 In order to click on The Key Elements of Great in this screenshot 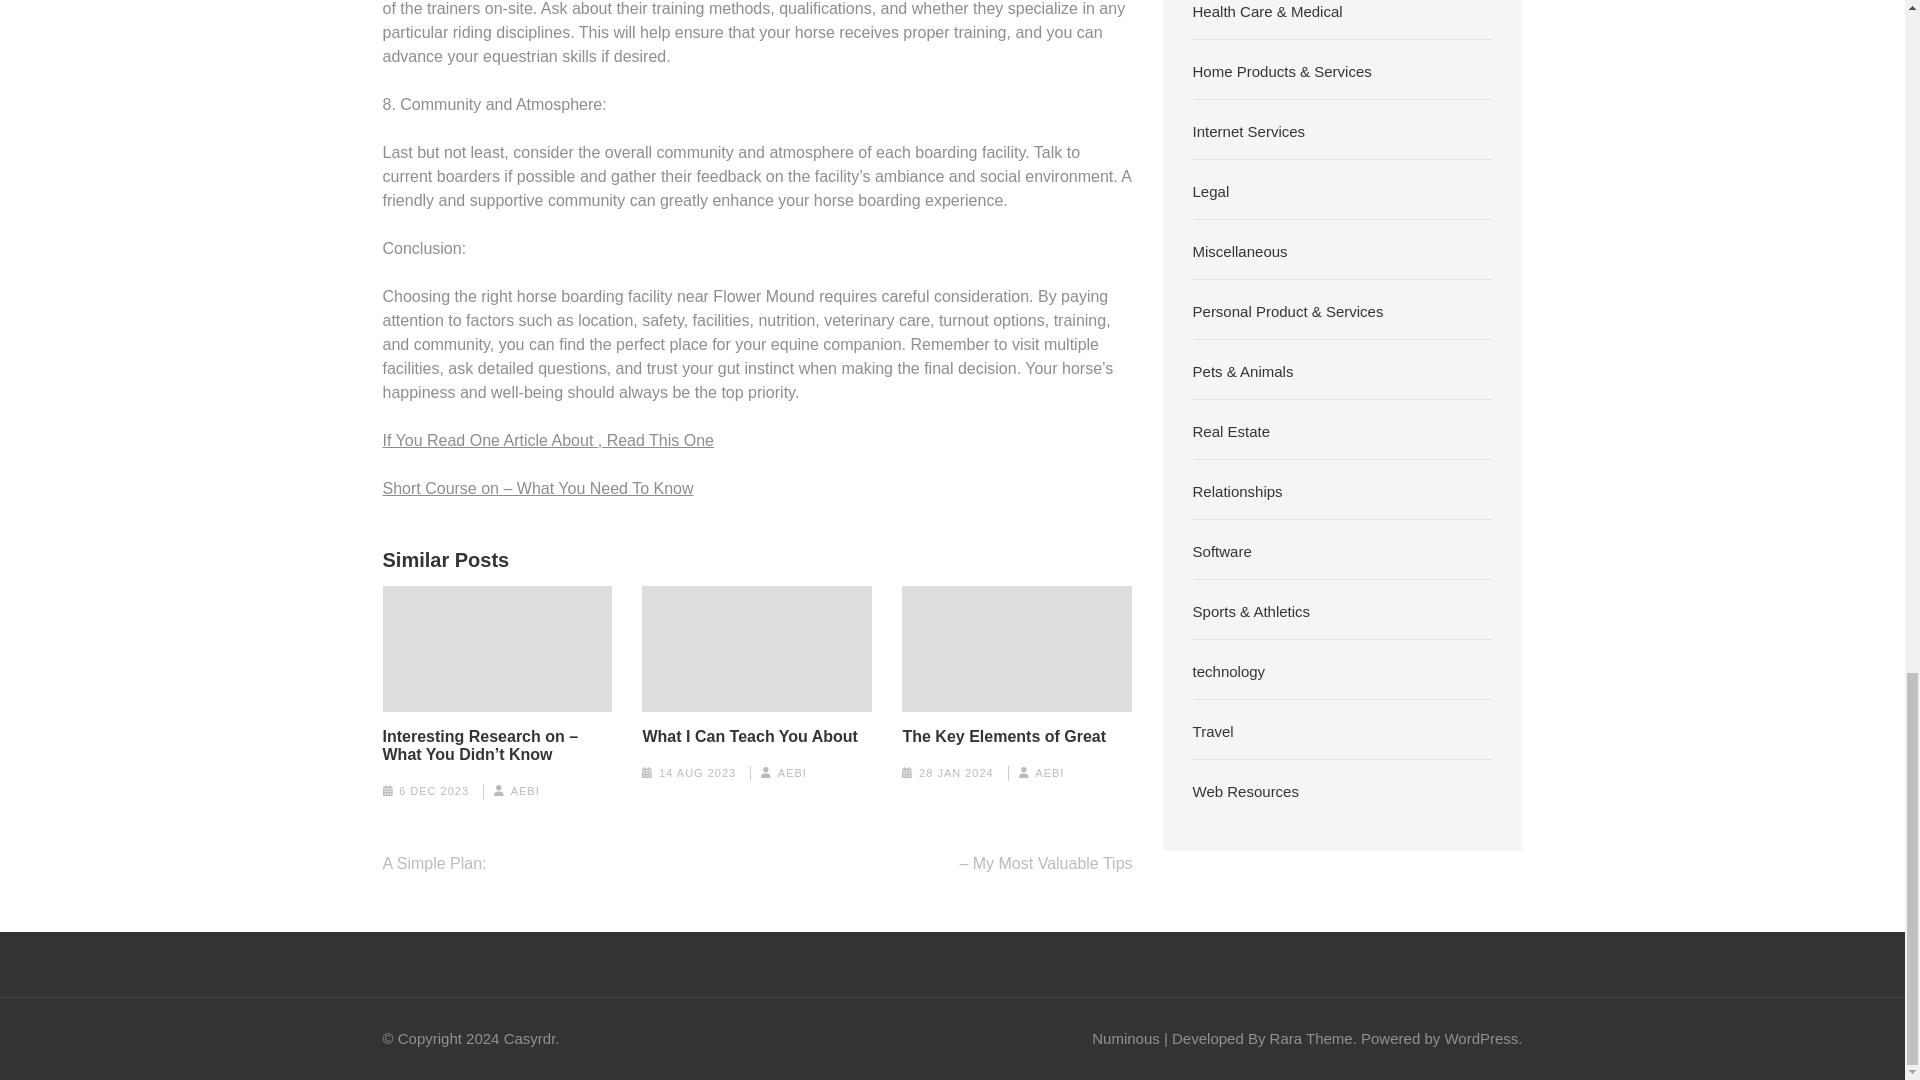, I will do `click(1004, 736)`.